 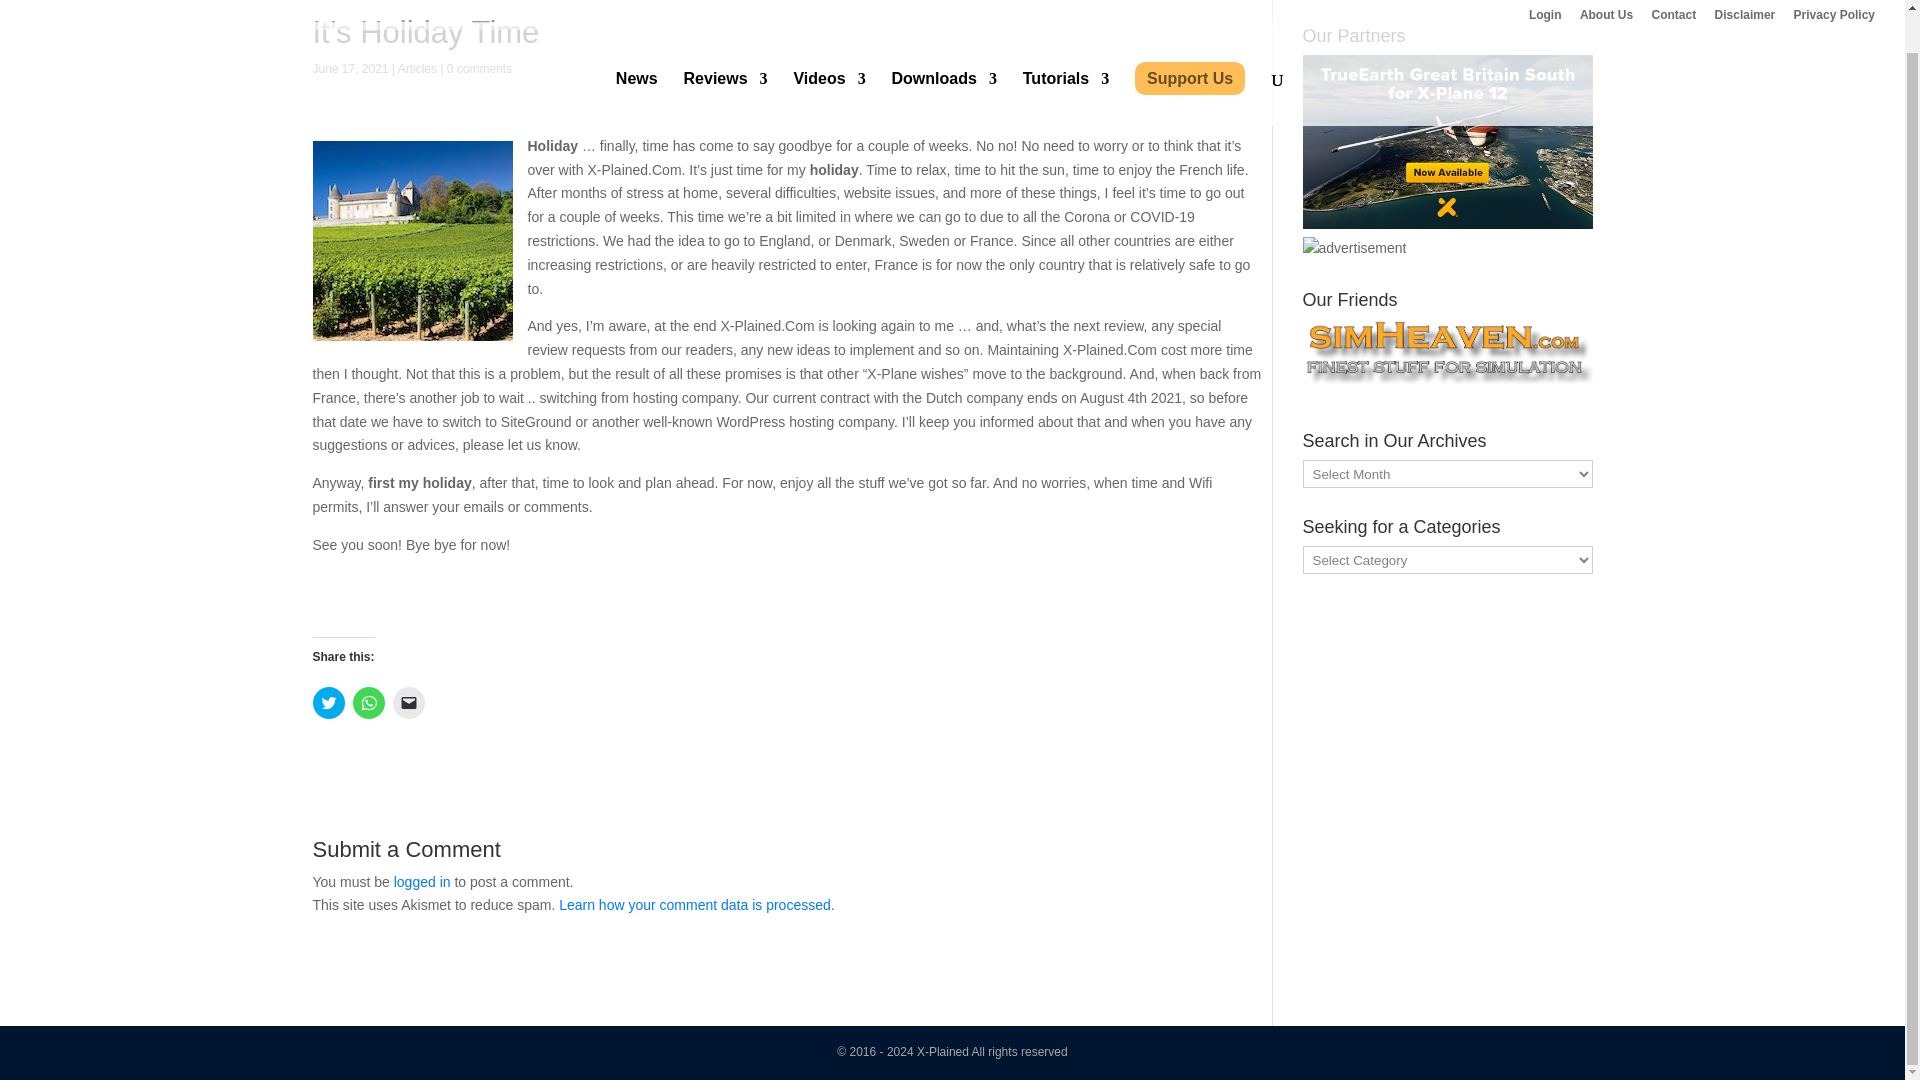 I want to click on Click to share on WhatsApp, so click(x=368, y=702).